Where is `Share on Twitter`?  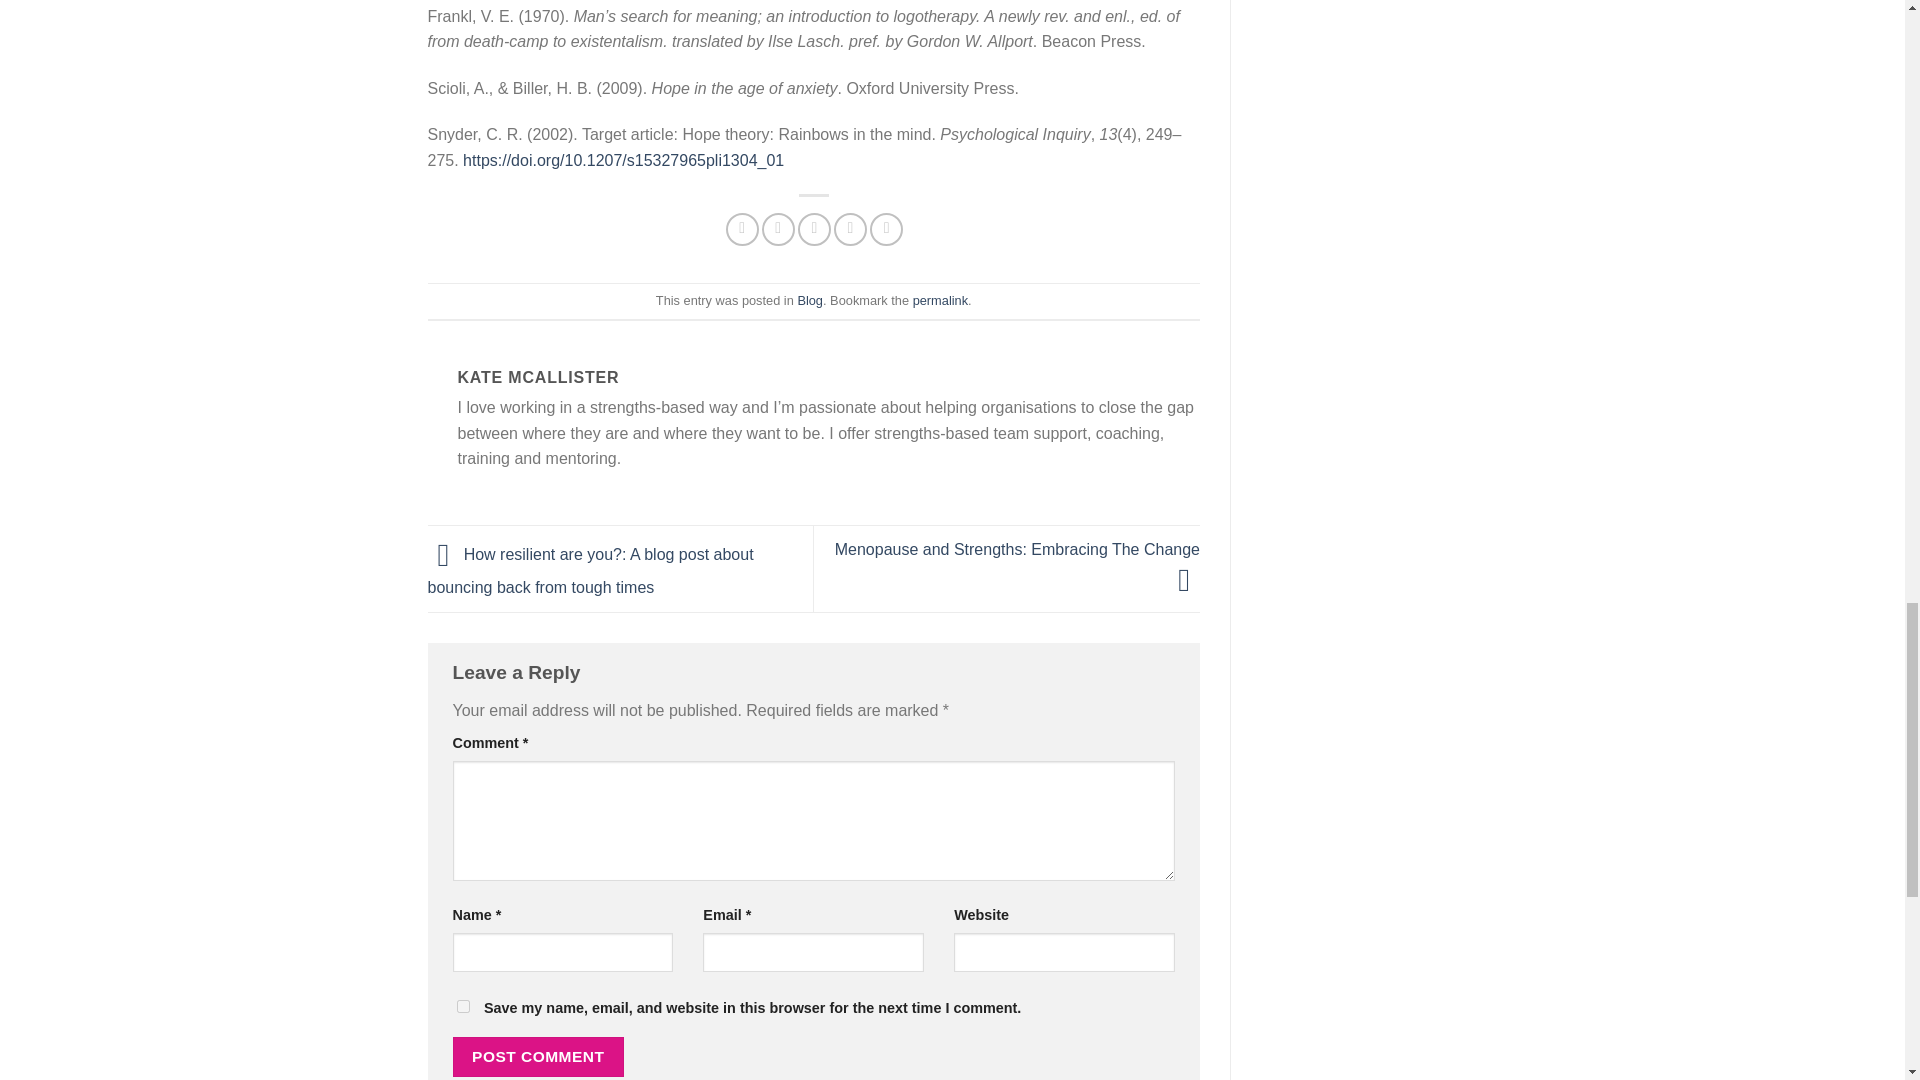 Share on Twitter is located at coordinates (778, 229).